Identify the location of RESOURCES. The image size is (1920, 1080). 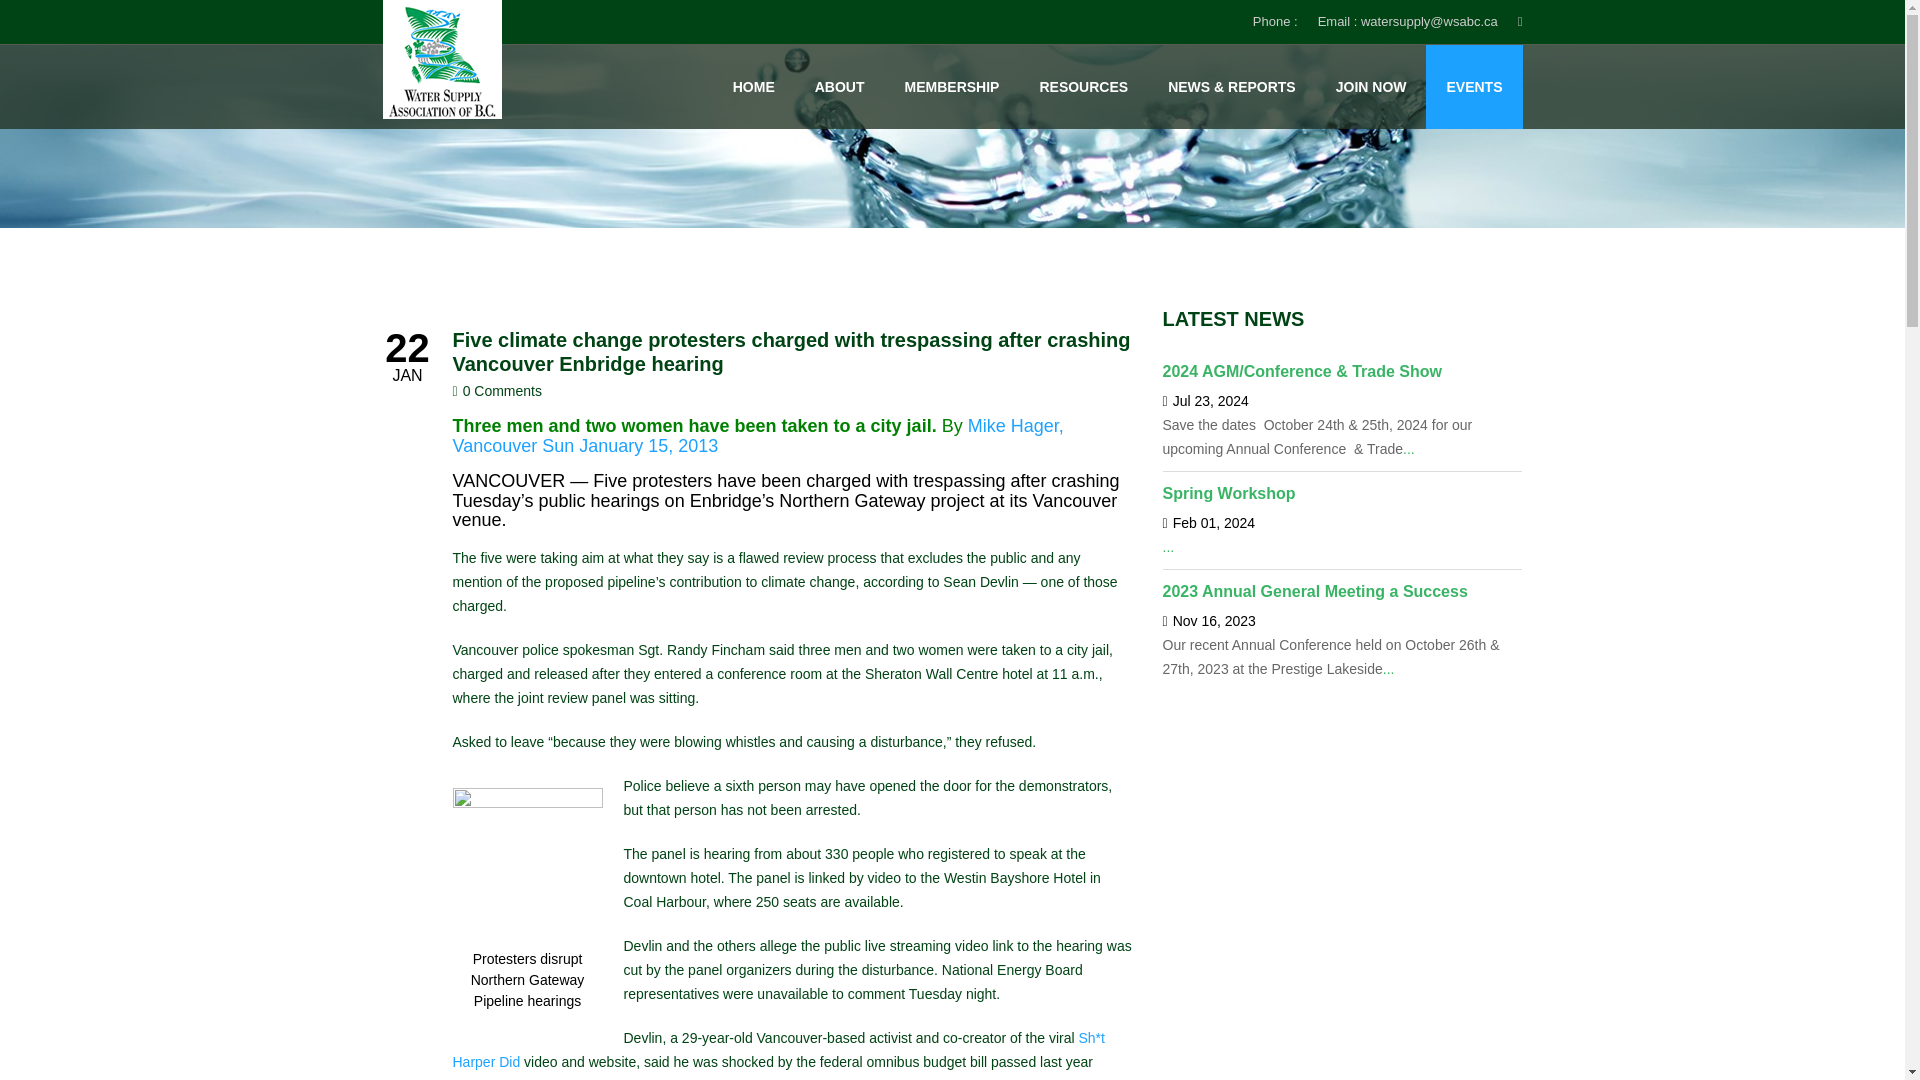
(1083, 86).